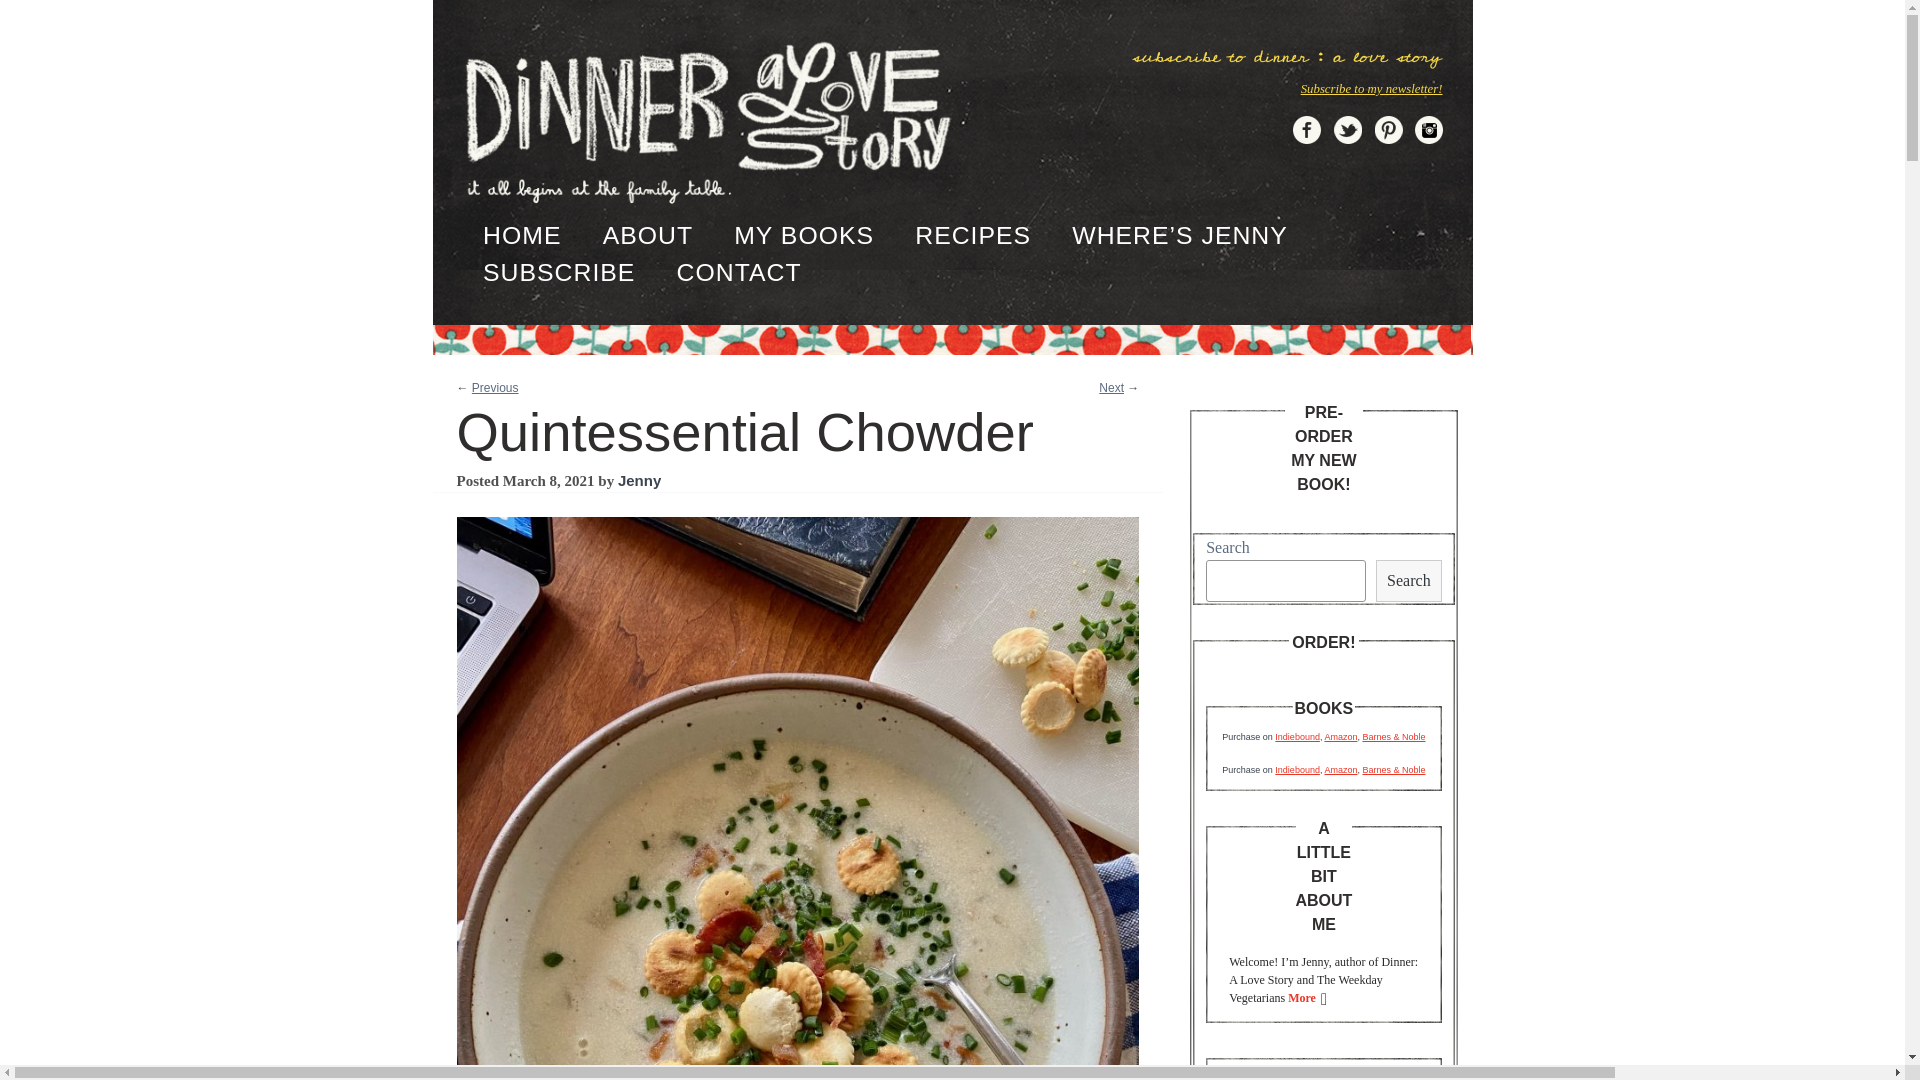  I want to click on Next, so click(1110, 388).